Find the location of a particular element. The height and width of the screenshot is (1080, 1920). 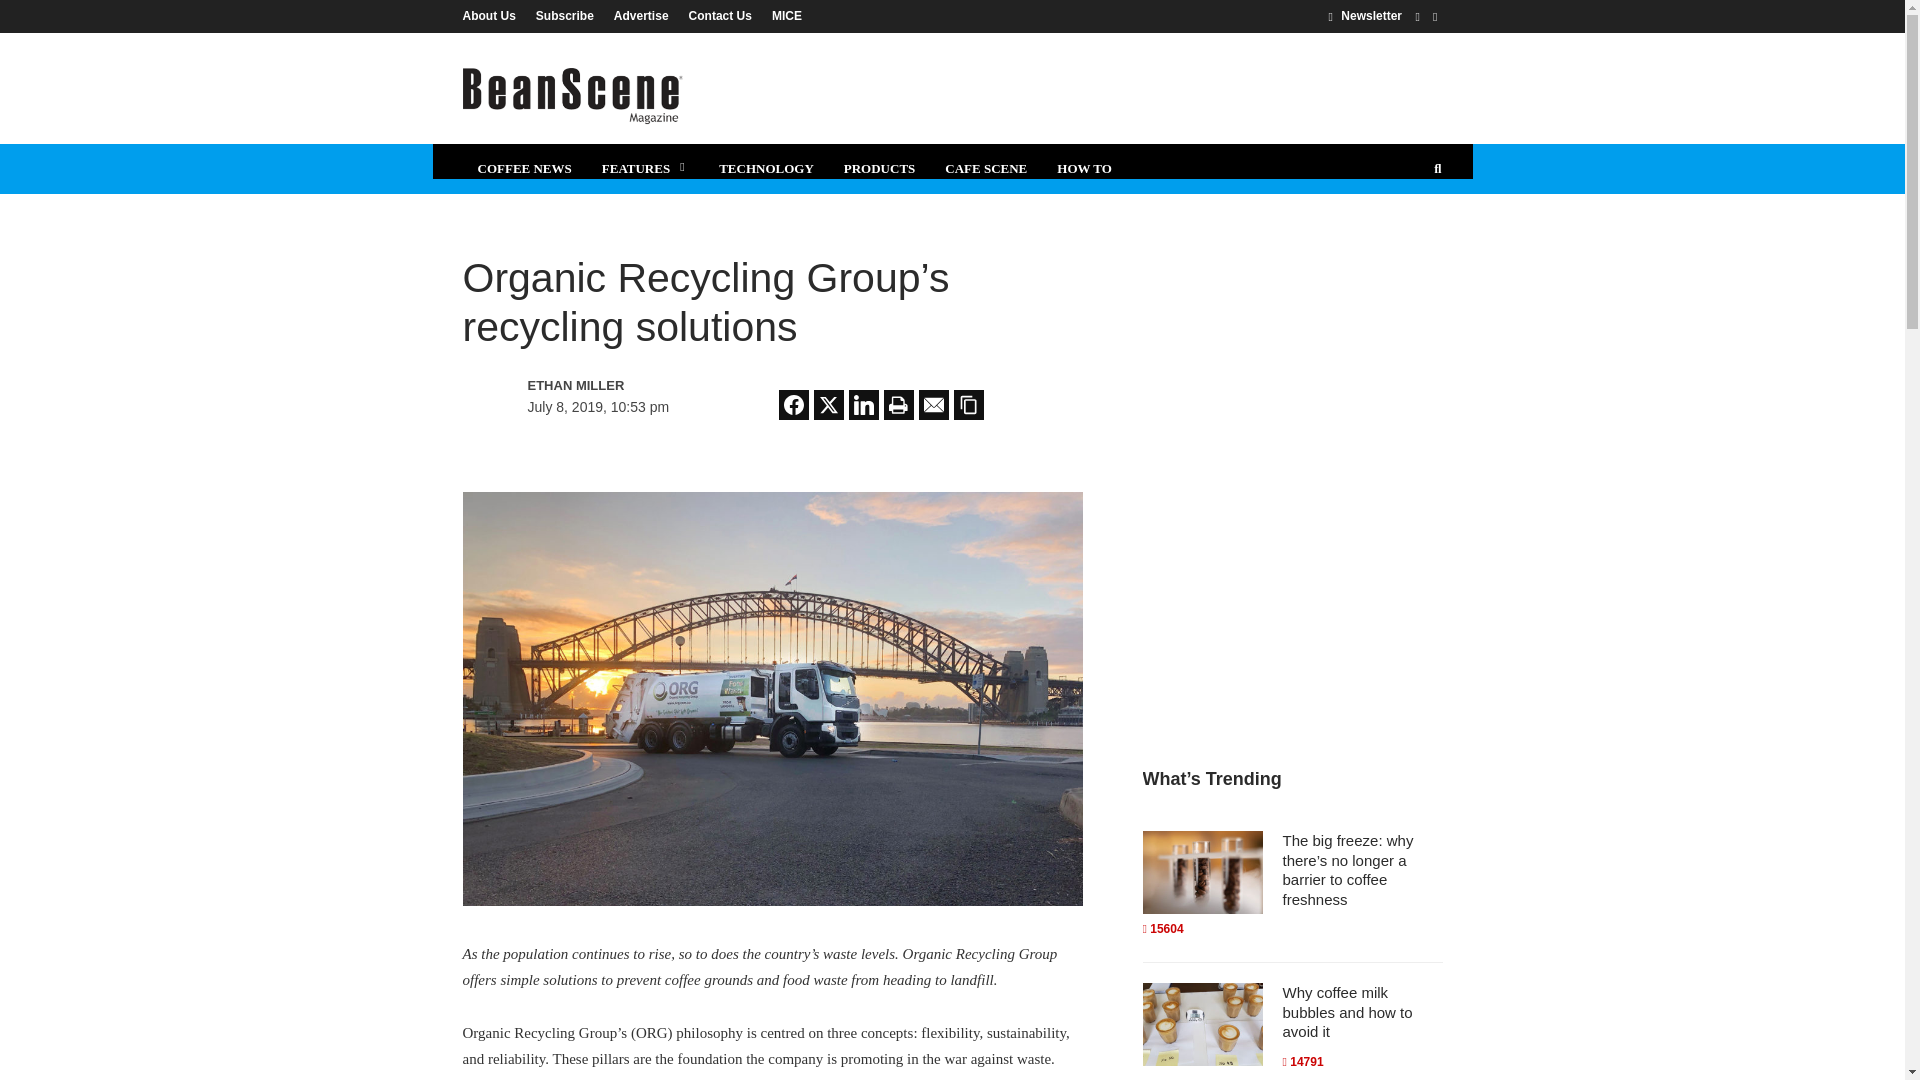

Share on LinkedIn is located at coordinates (864, 404).